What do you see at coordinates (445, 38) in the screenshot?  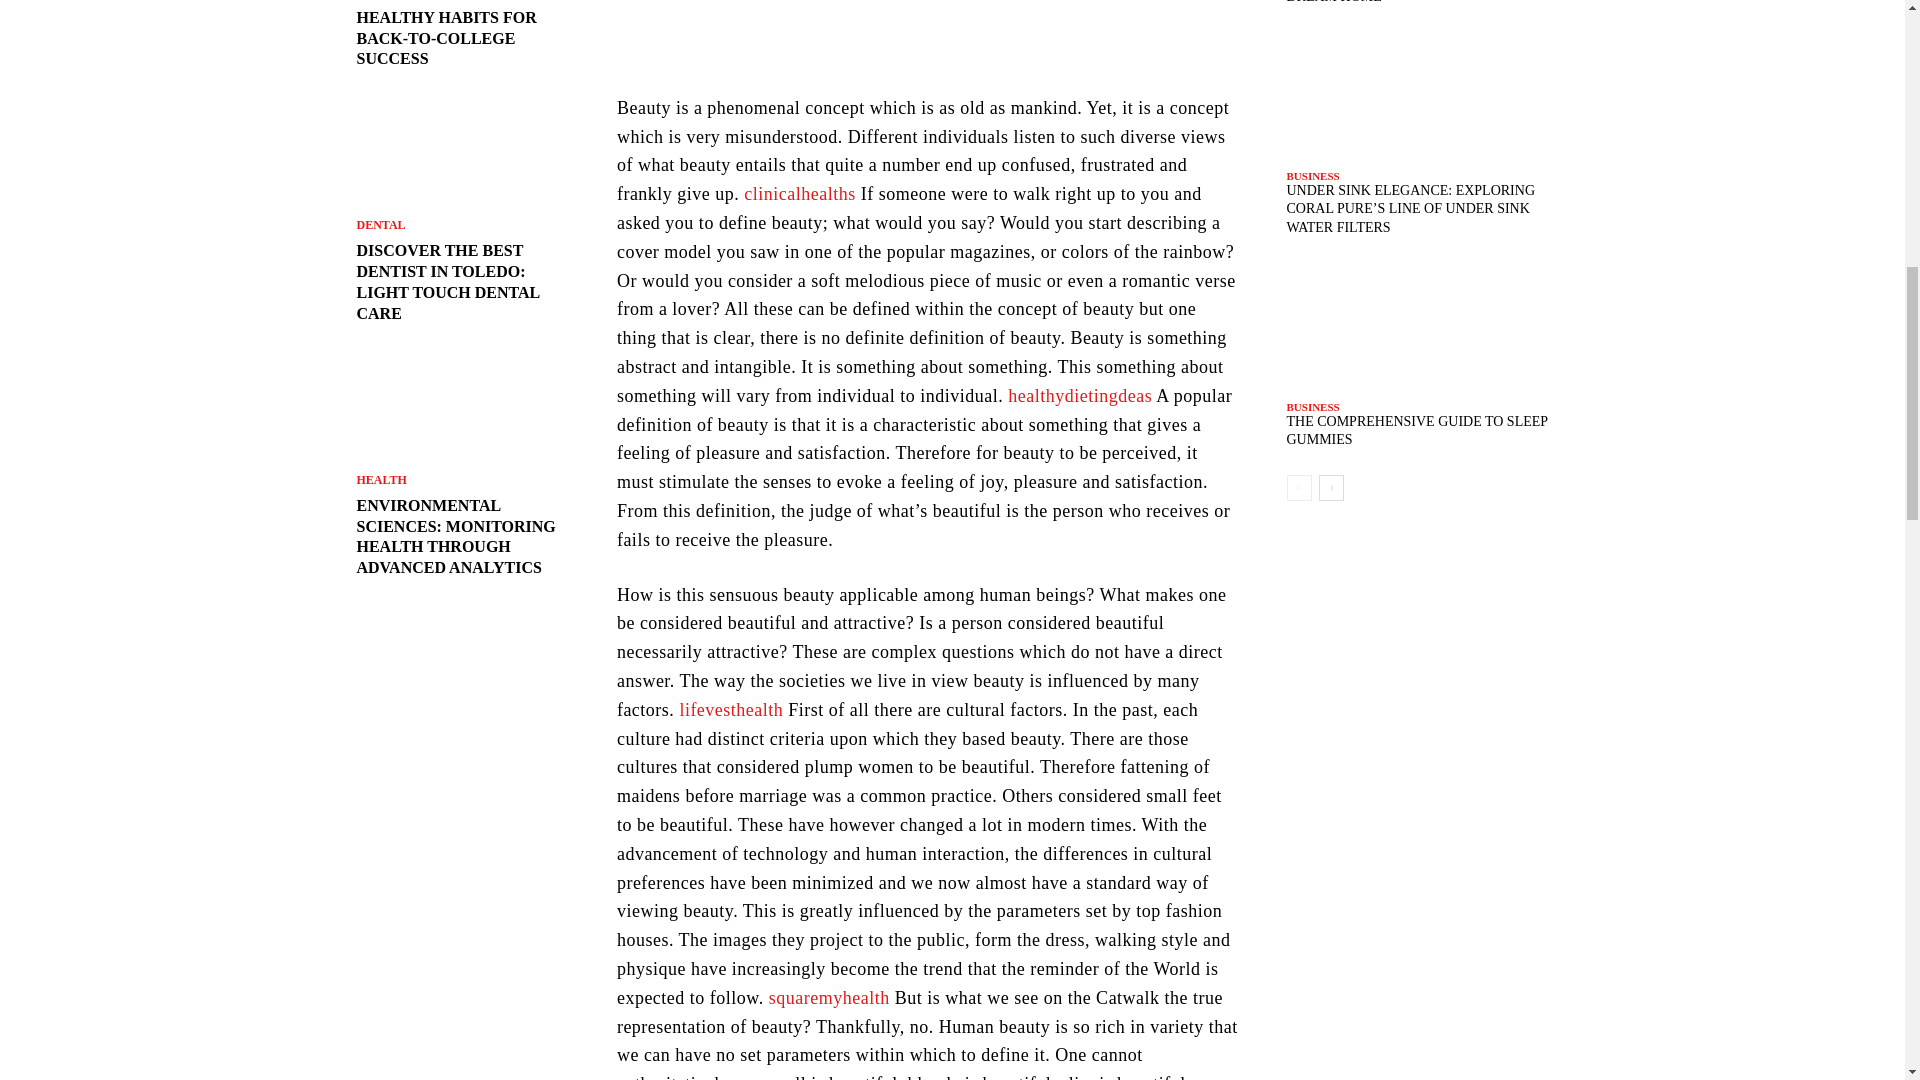 I see `Healthy Habits for Back-to-College Success` at bounding box center [445, 38].